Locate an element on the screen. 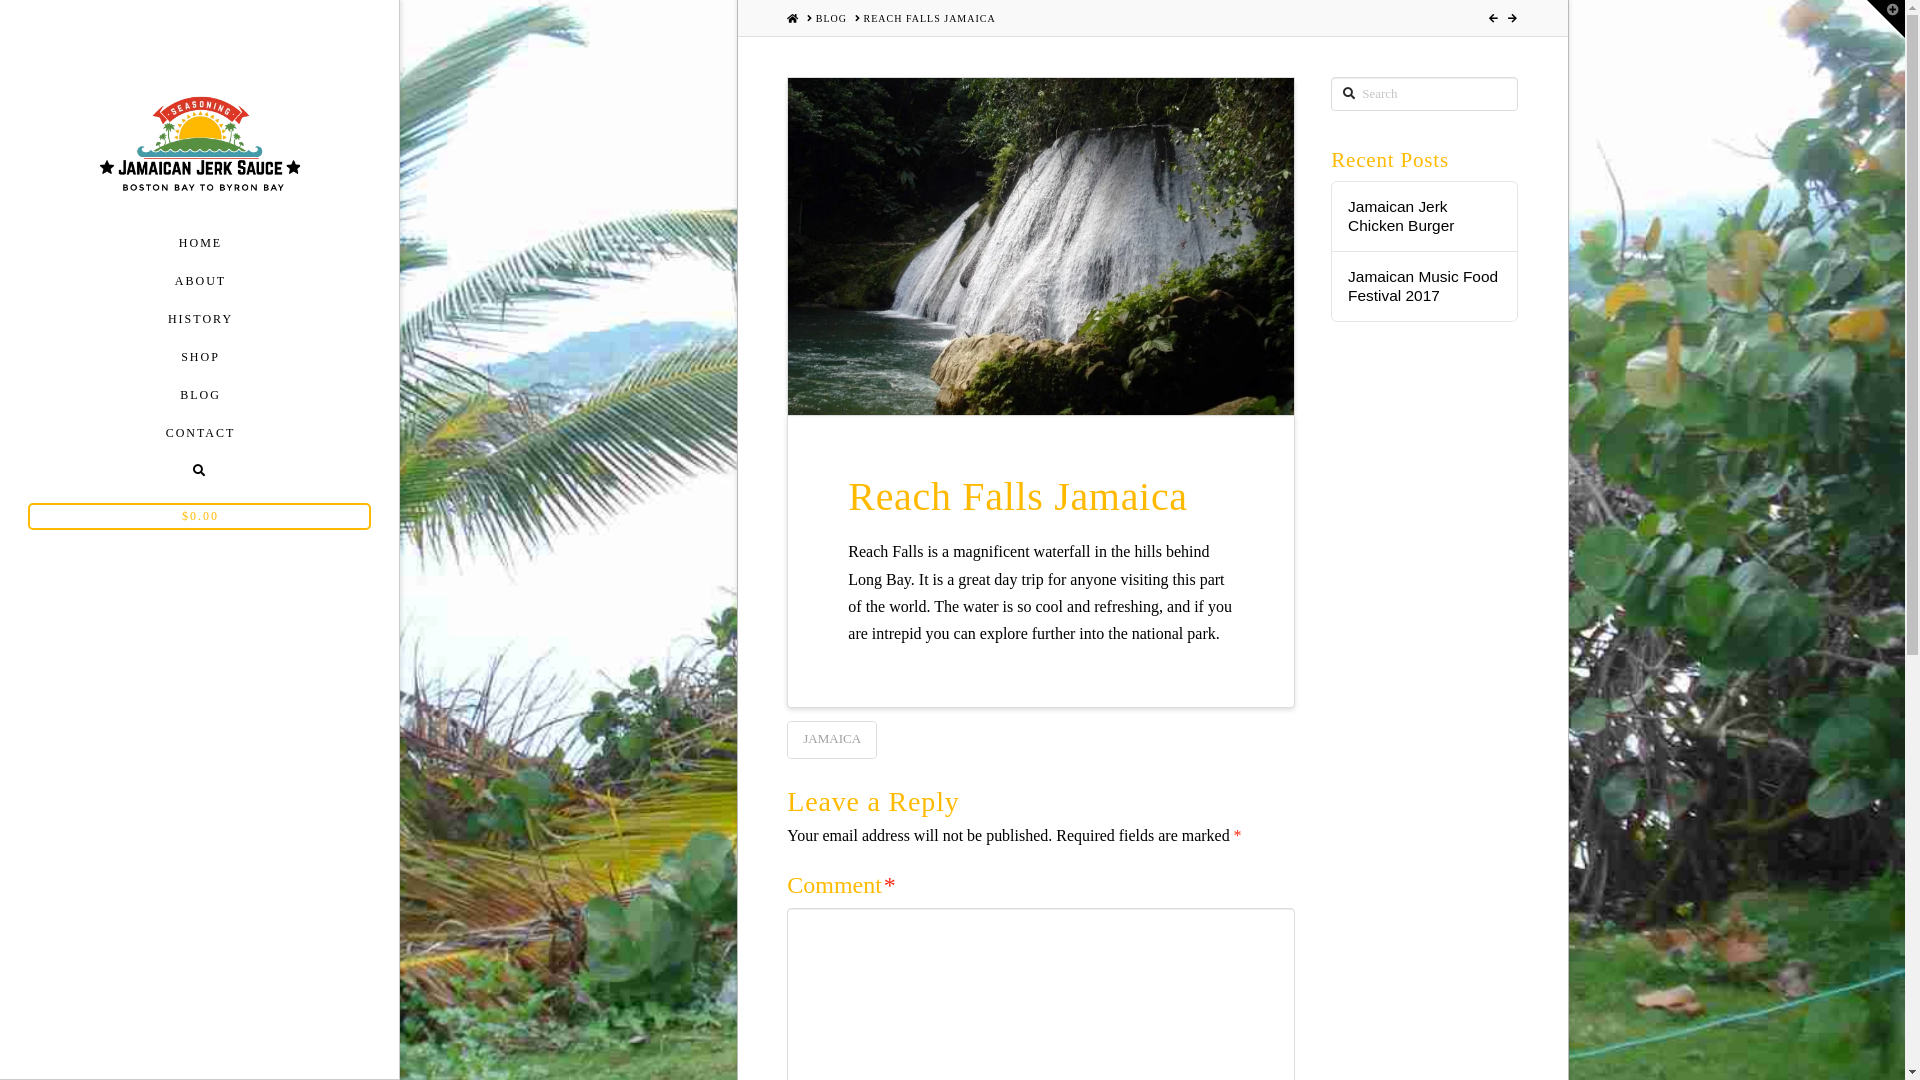  HOME is located at coordinates (200, 243).